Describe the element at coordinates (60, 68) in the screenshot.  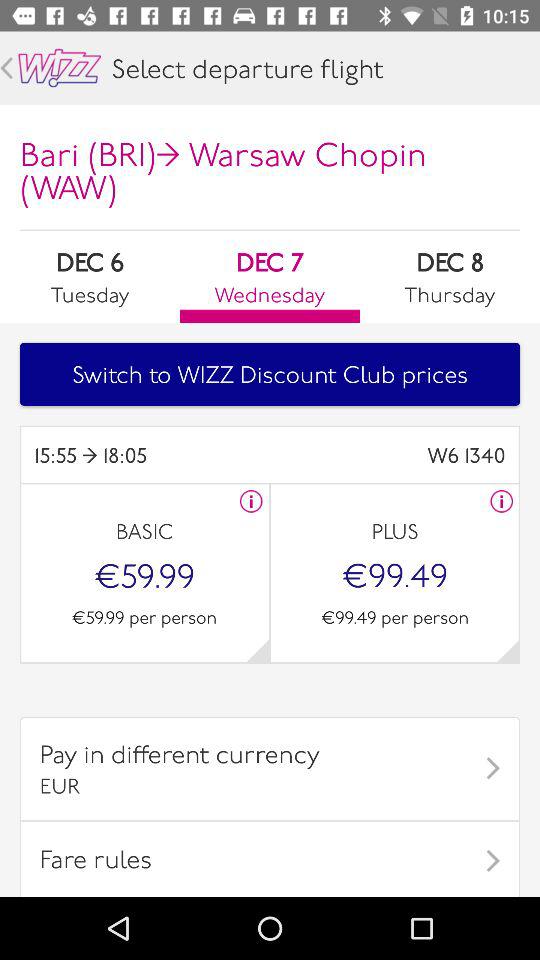
I see `wizz` at that location.